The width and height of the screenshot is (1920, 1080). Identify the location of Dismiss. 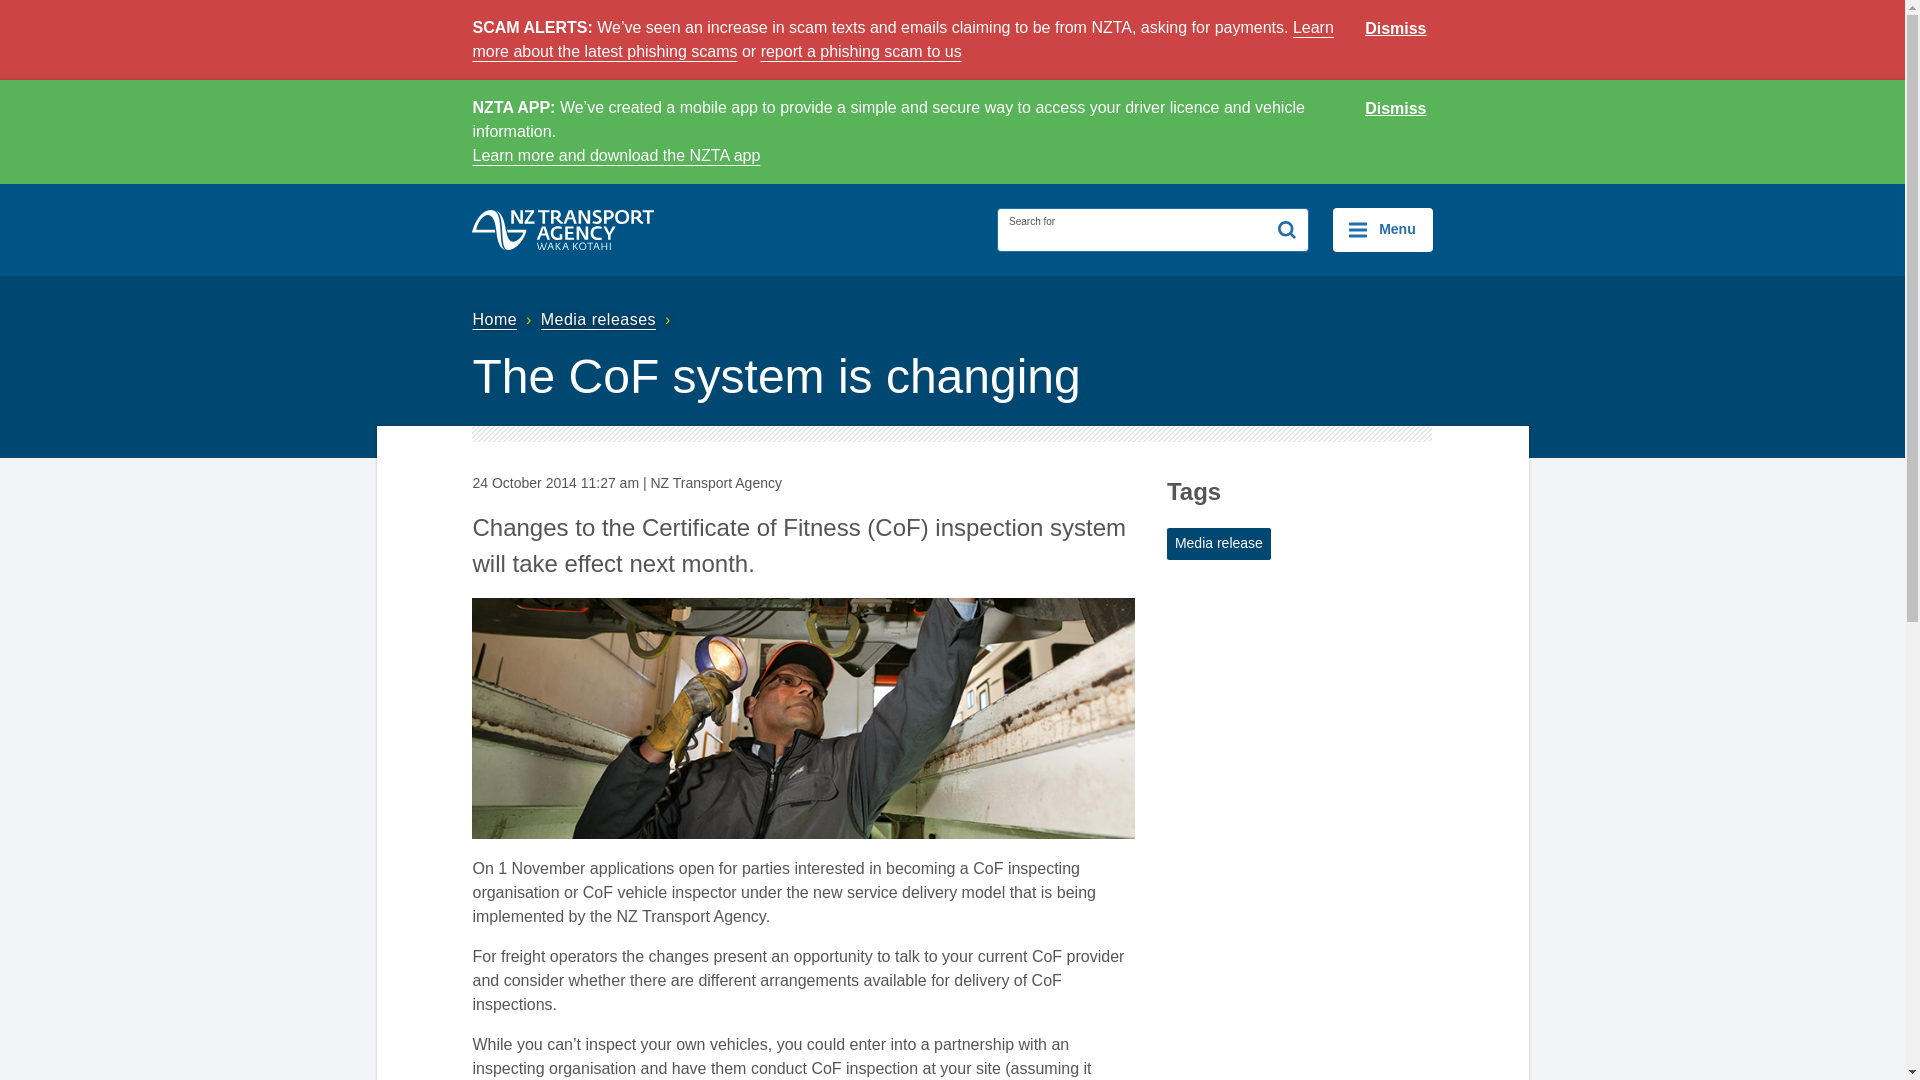
(1396, 109).